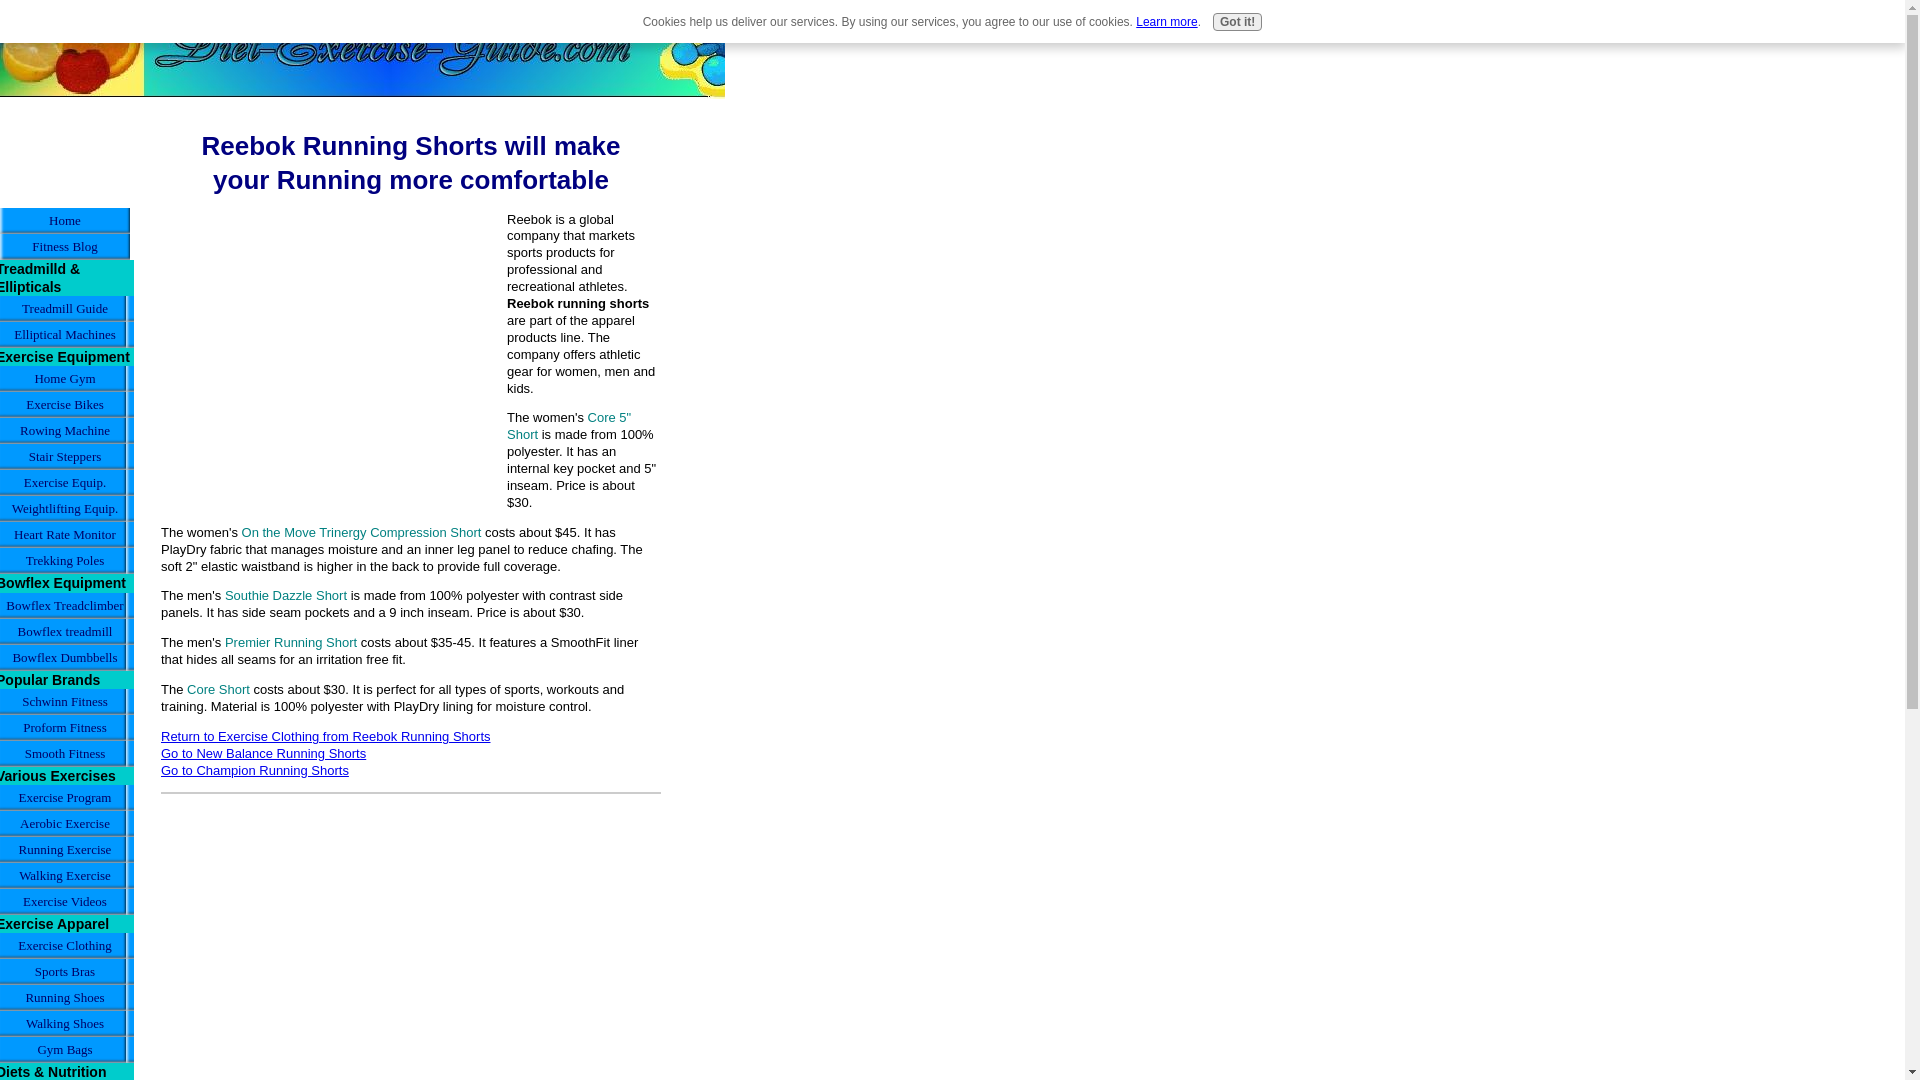 This screenshot has height=1080, width=1920. Describe the element at coordinates (64, 146) in the screenshot. I see `Advertisement` at that location.